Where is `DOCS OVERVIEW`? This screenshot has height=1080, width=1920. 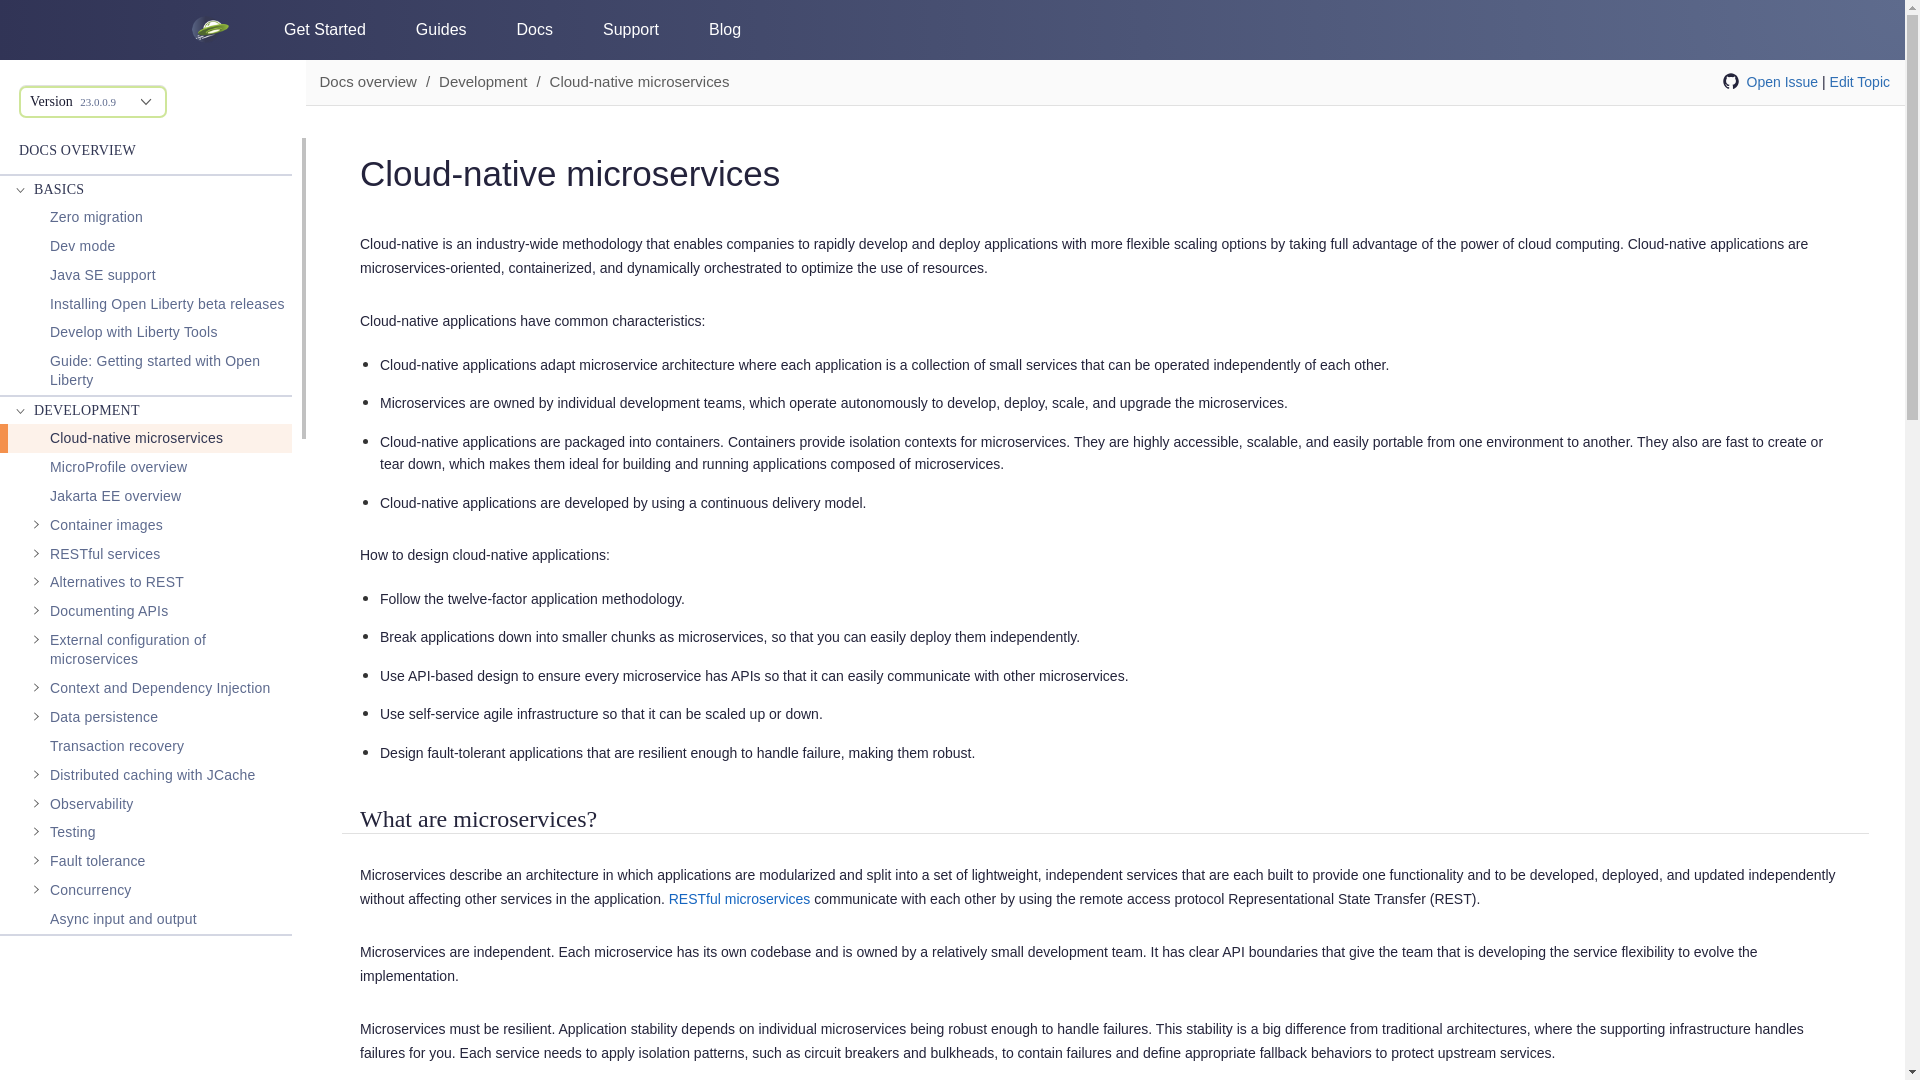
DOCS OVERVIEW is located at coordinates (78, 150).